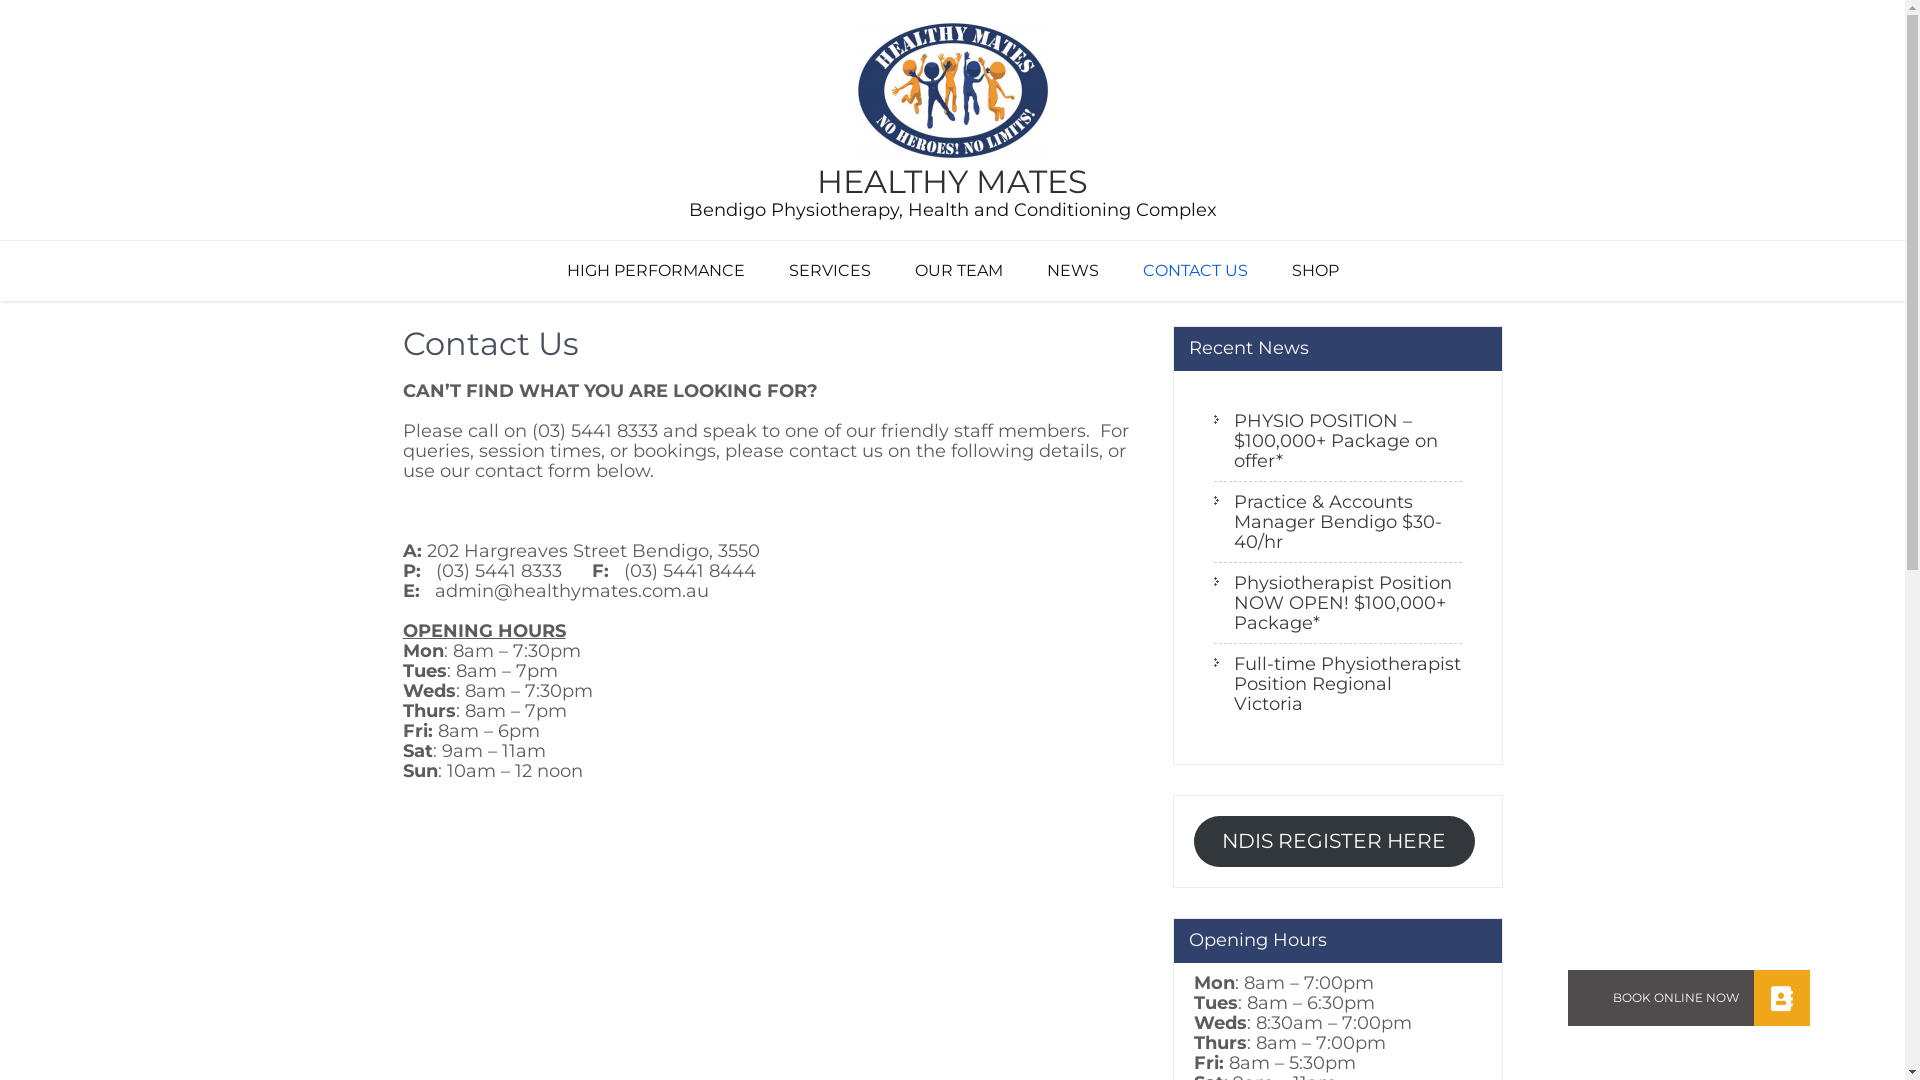 The height and width of the screenshot is (1080, 1920). I want to click on BOOK ONLINE NOW, so click(1782, 998).